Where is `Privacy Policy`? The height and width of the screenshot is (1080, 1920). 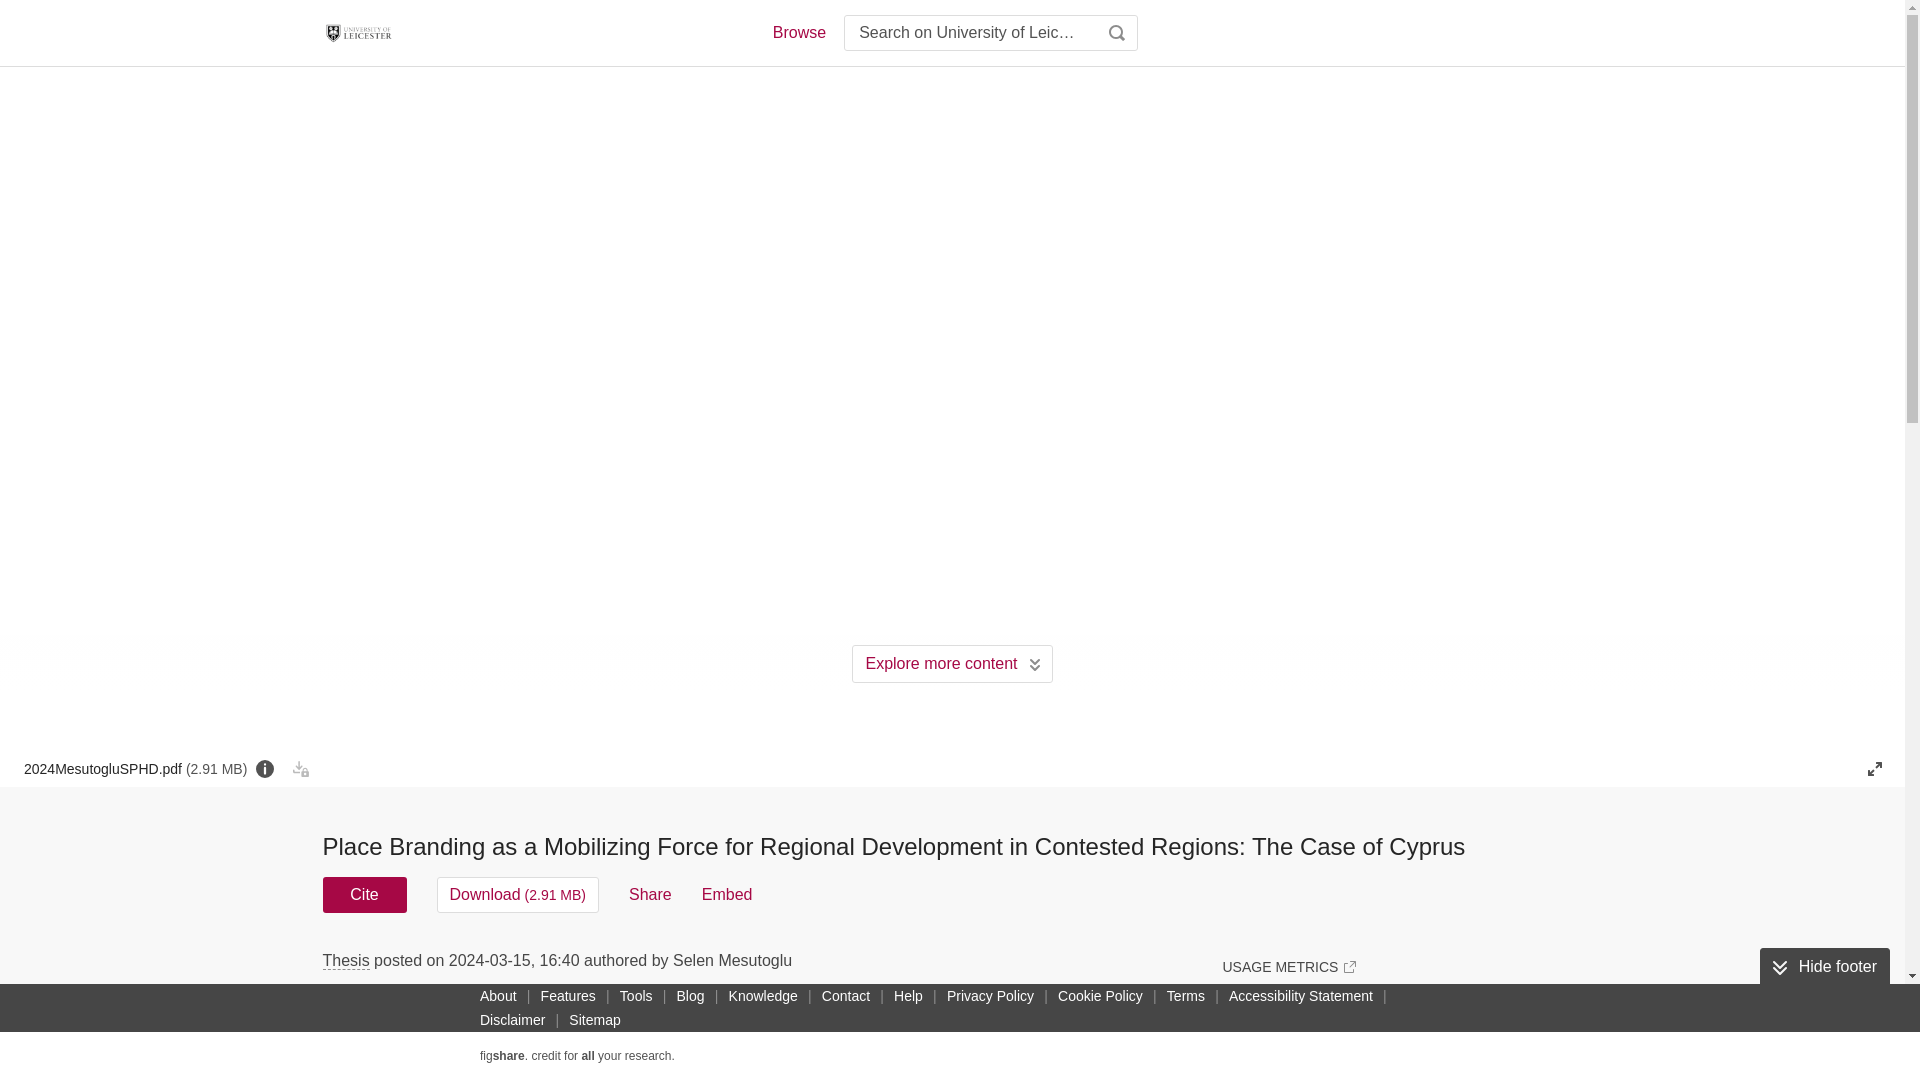 Privacy Policy is located at coordinates (990, 995).